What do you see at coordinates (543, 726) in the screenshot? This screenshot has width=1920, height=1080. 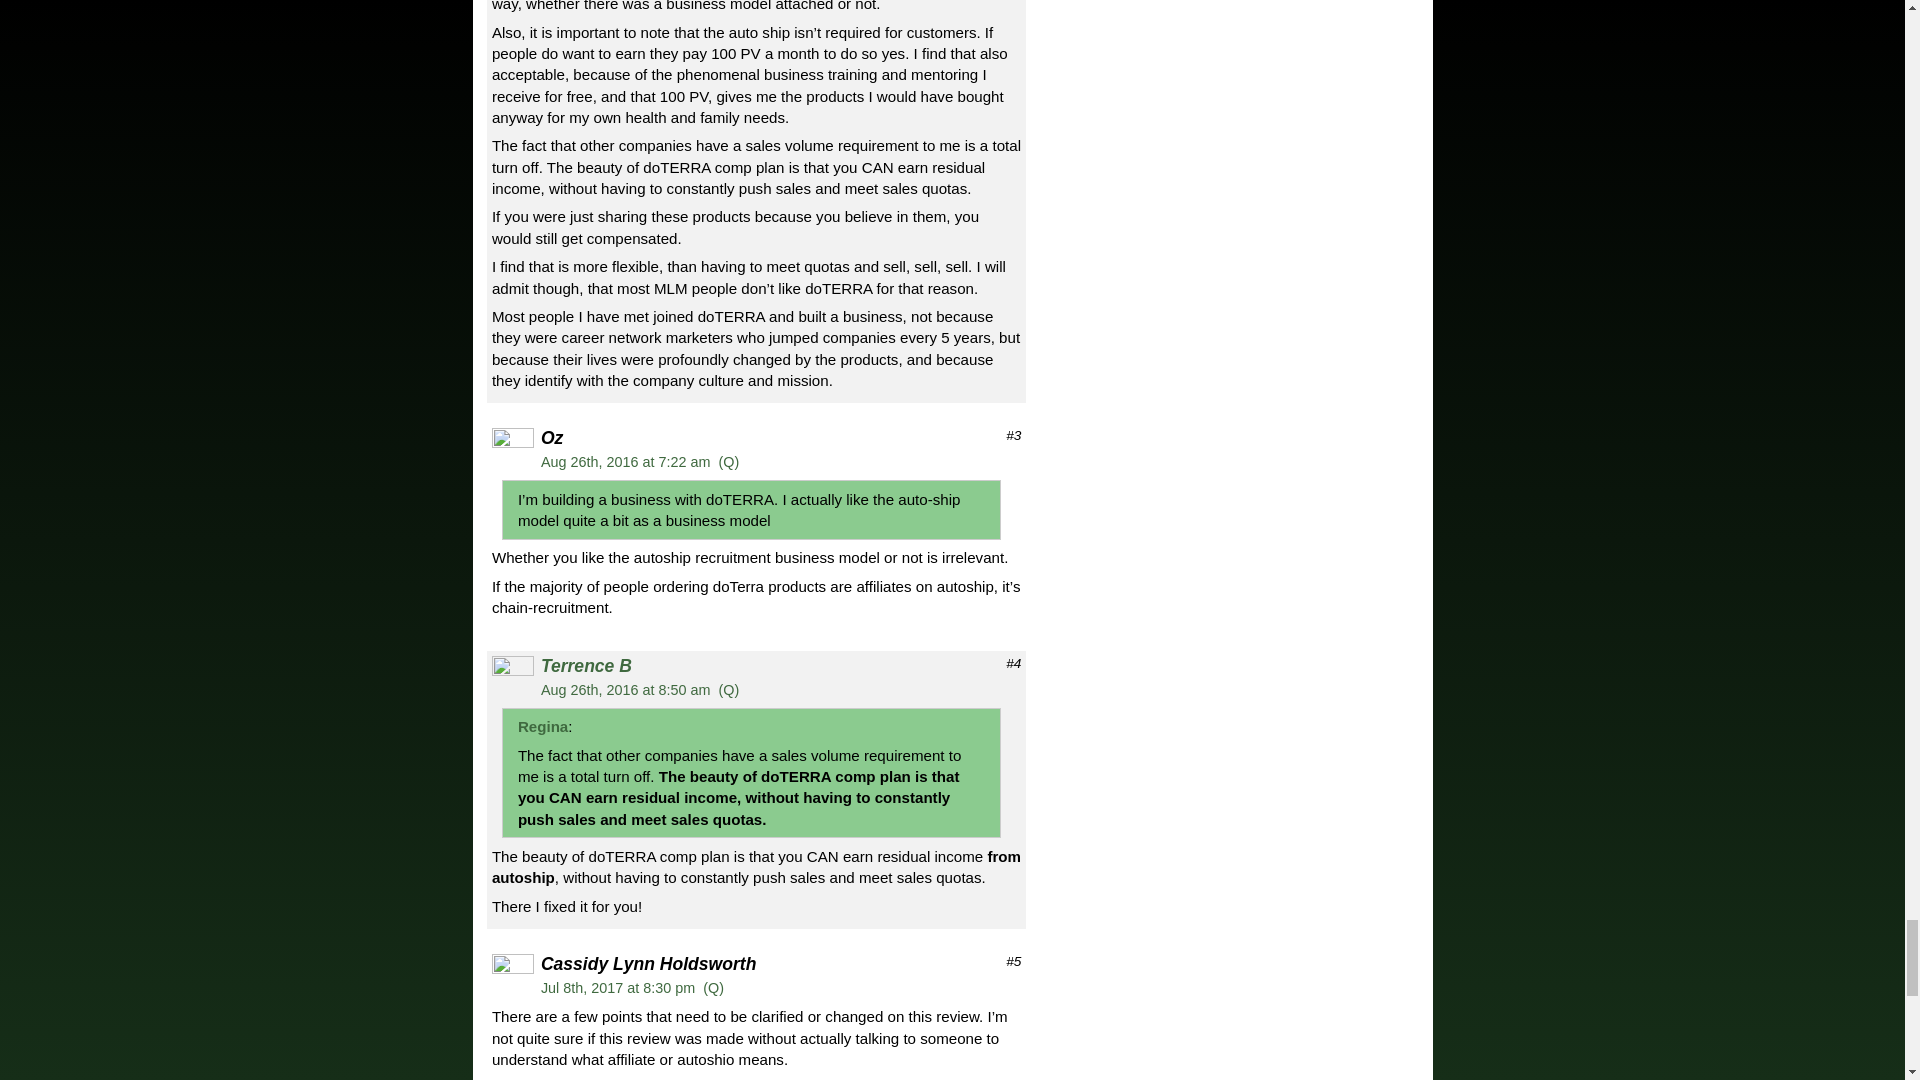 I see `Regina` at bounding box center [543, 726].